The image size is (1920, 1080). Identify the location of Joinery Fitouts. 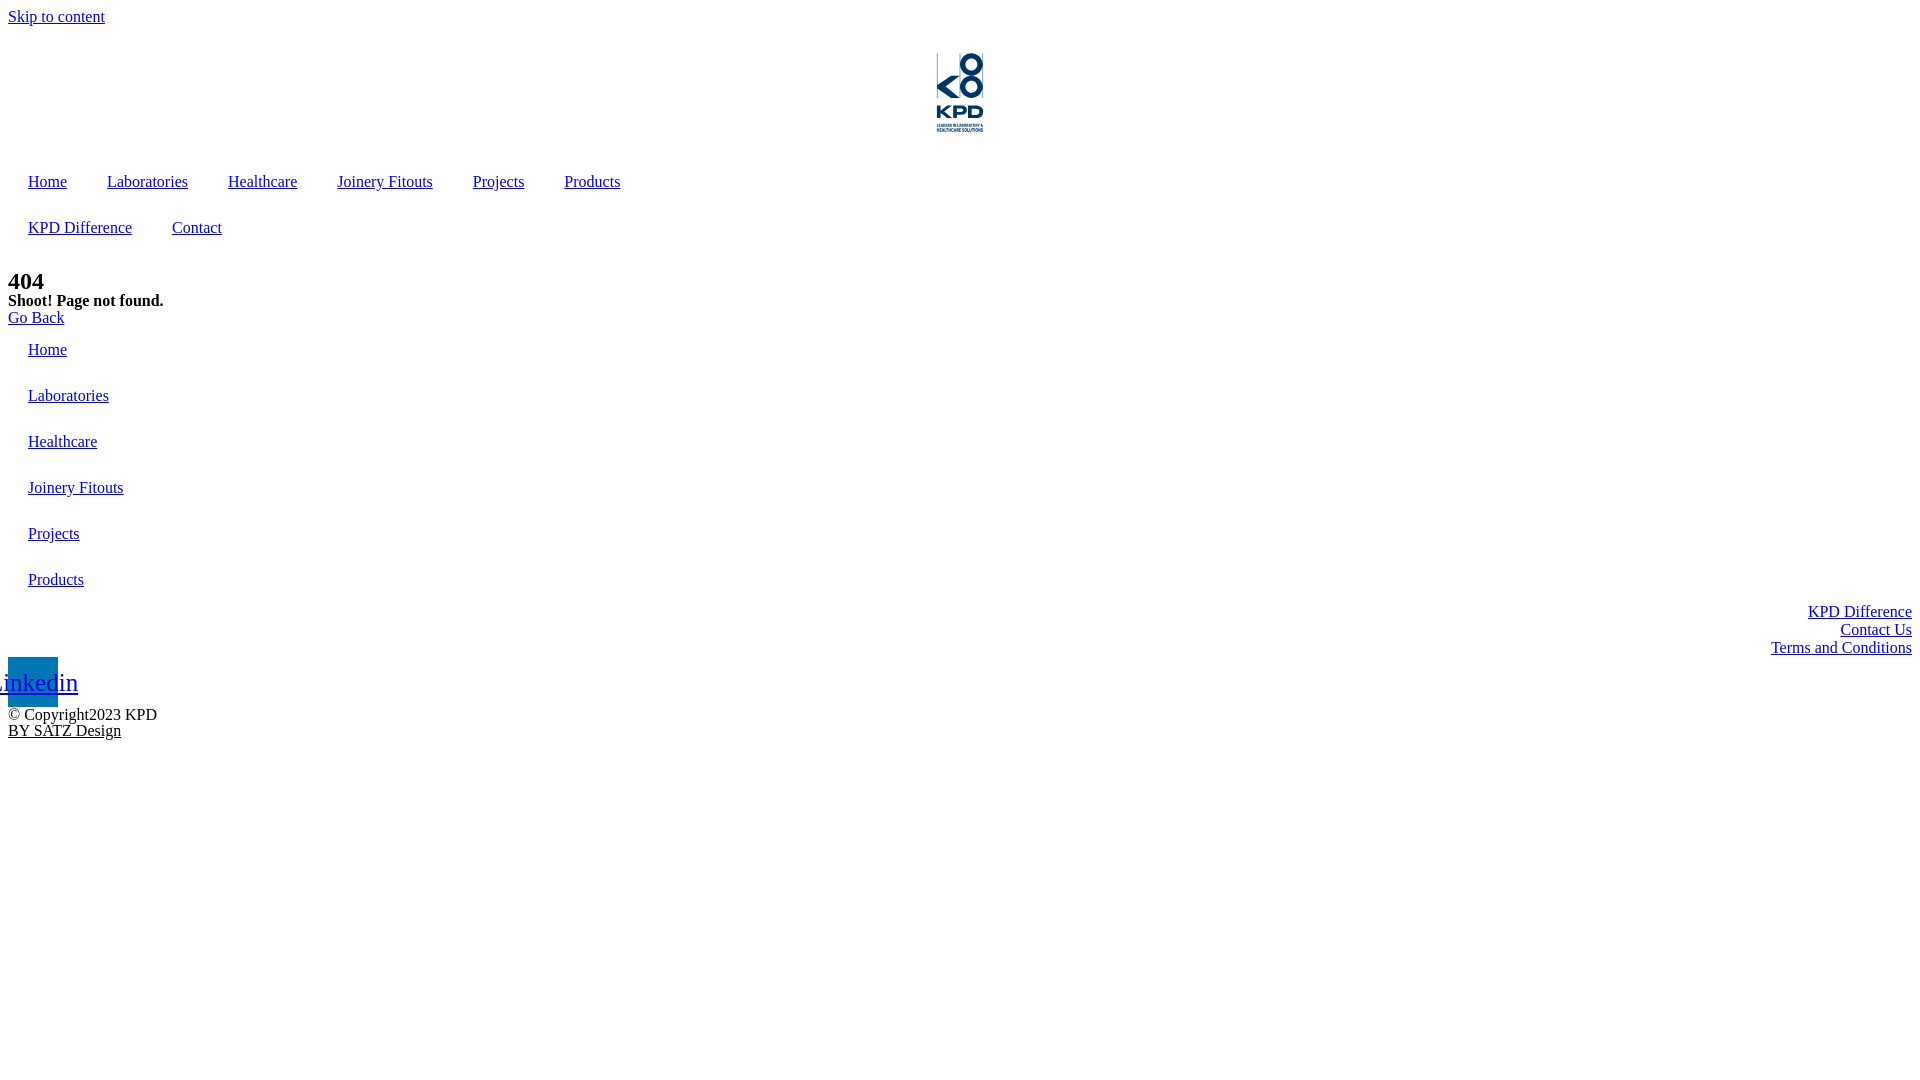
(960, 488).